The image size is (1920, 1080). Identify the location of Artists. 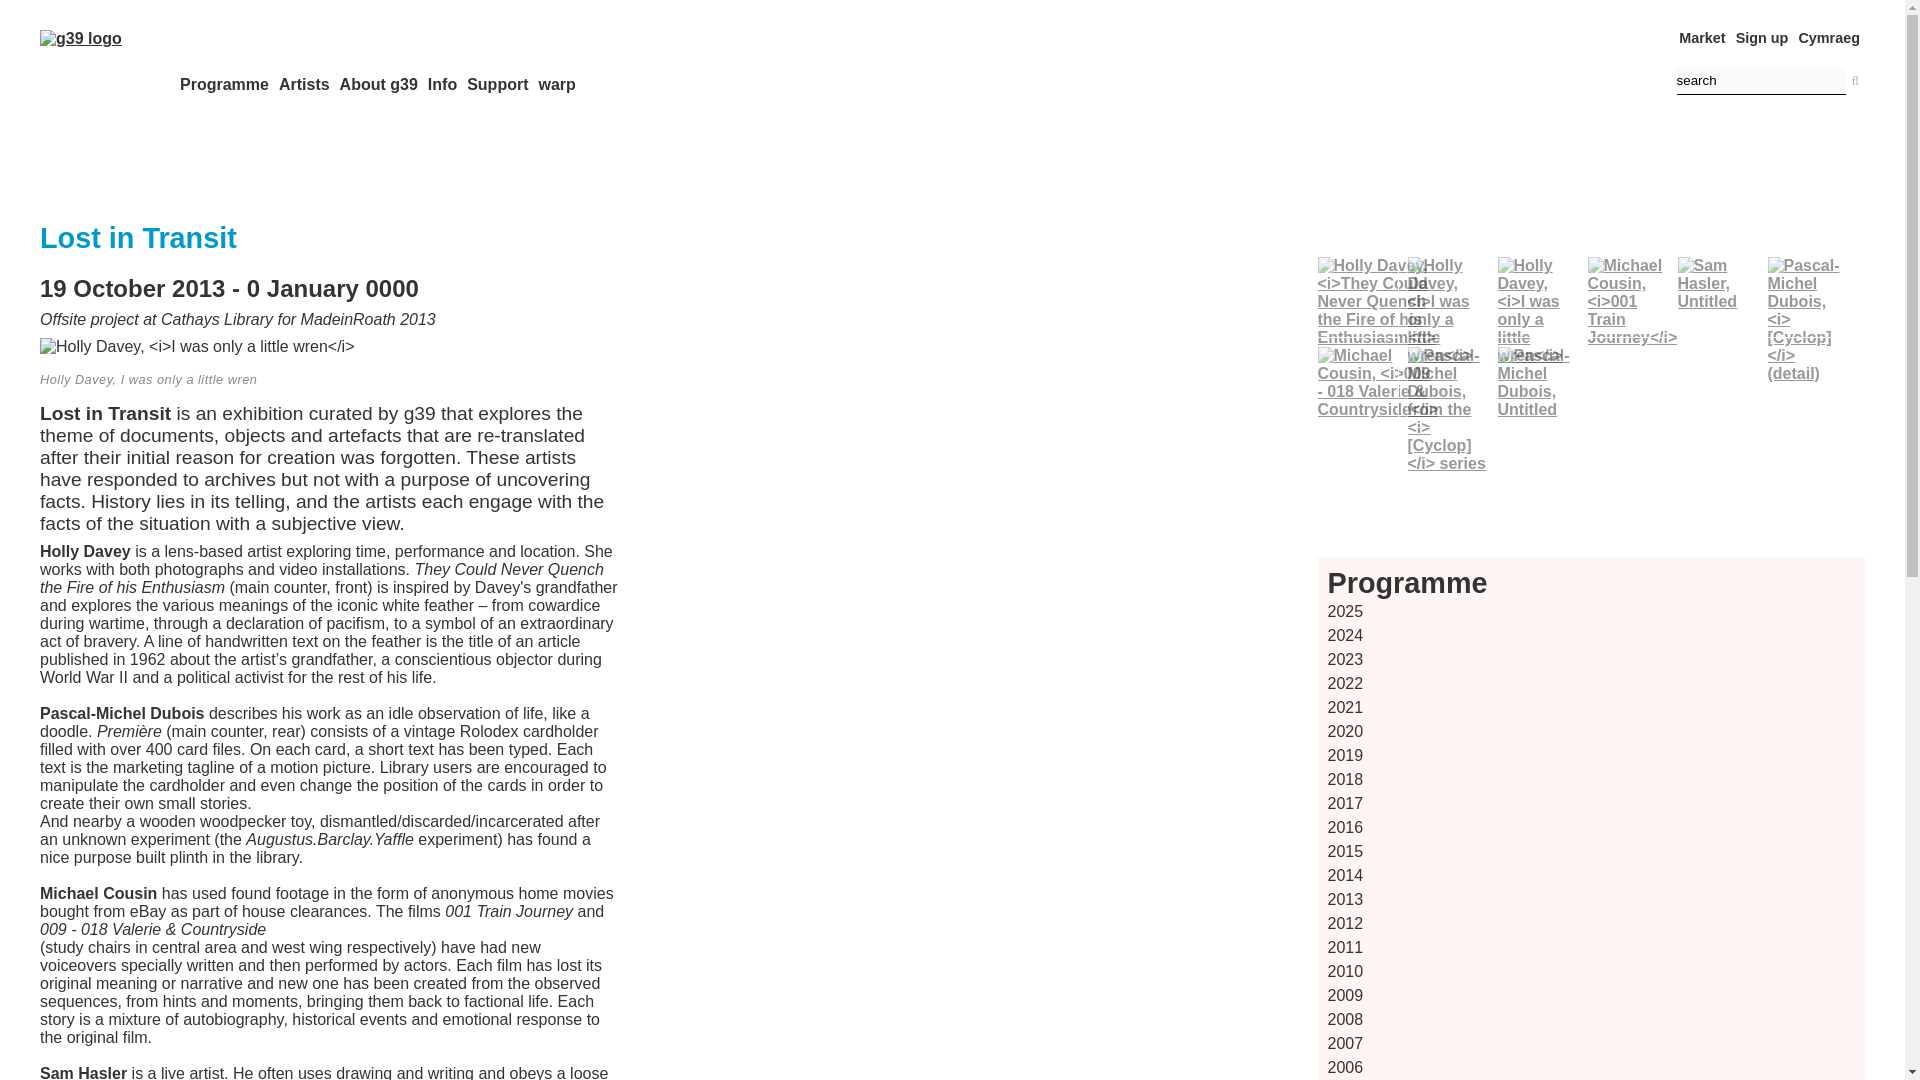
(304, 84).